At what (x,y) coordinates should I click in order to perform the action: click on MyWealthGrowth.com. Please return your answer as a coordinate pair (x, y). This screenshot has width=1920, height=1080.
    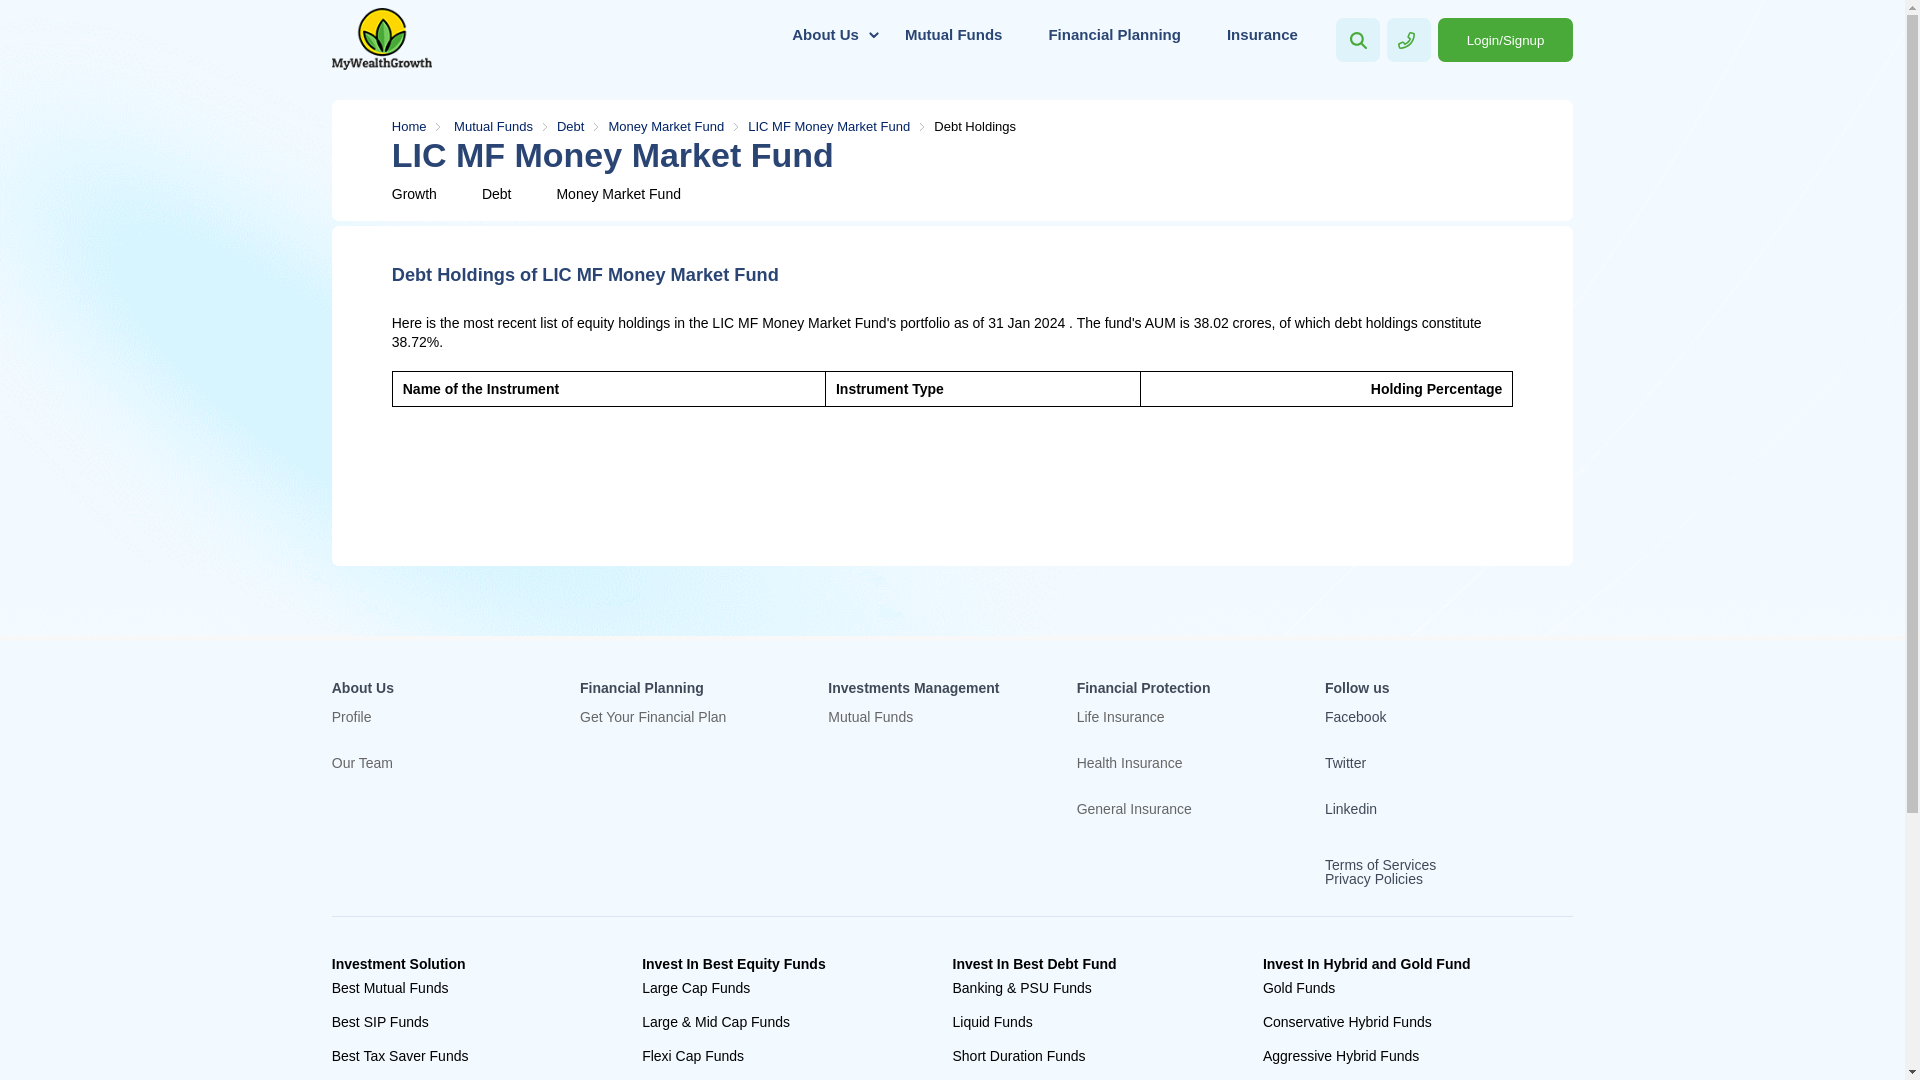
    Looking at the image, I should click on (382, 40).